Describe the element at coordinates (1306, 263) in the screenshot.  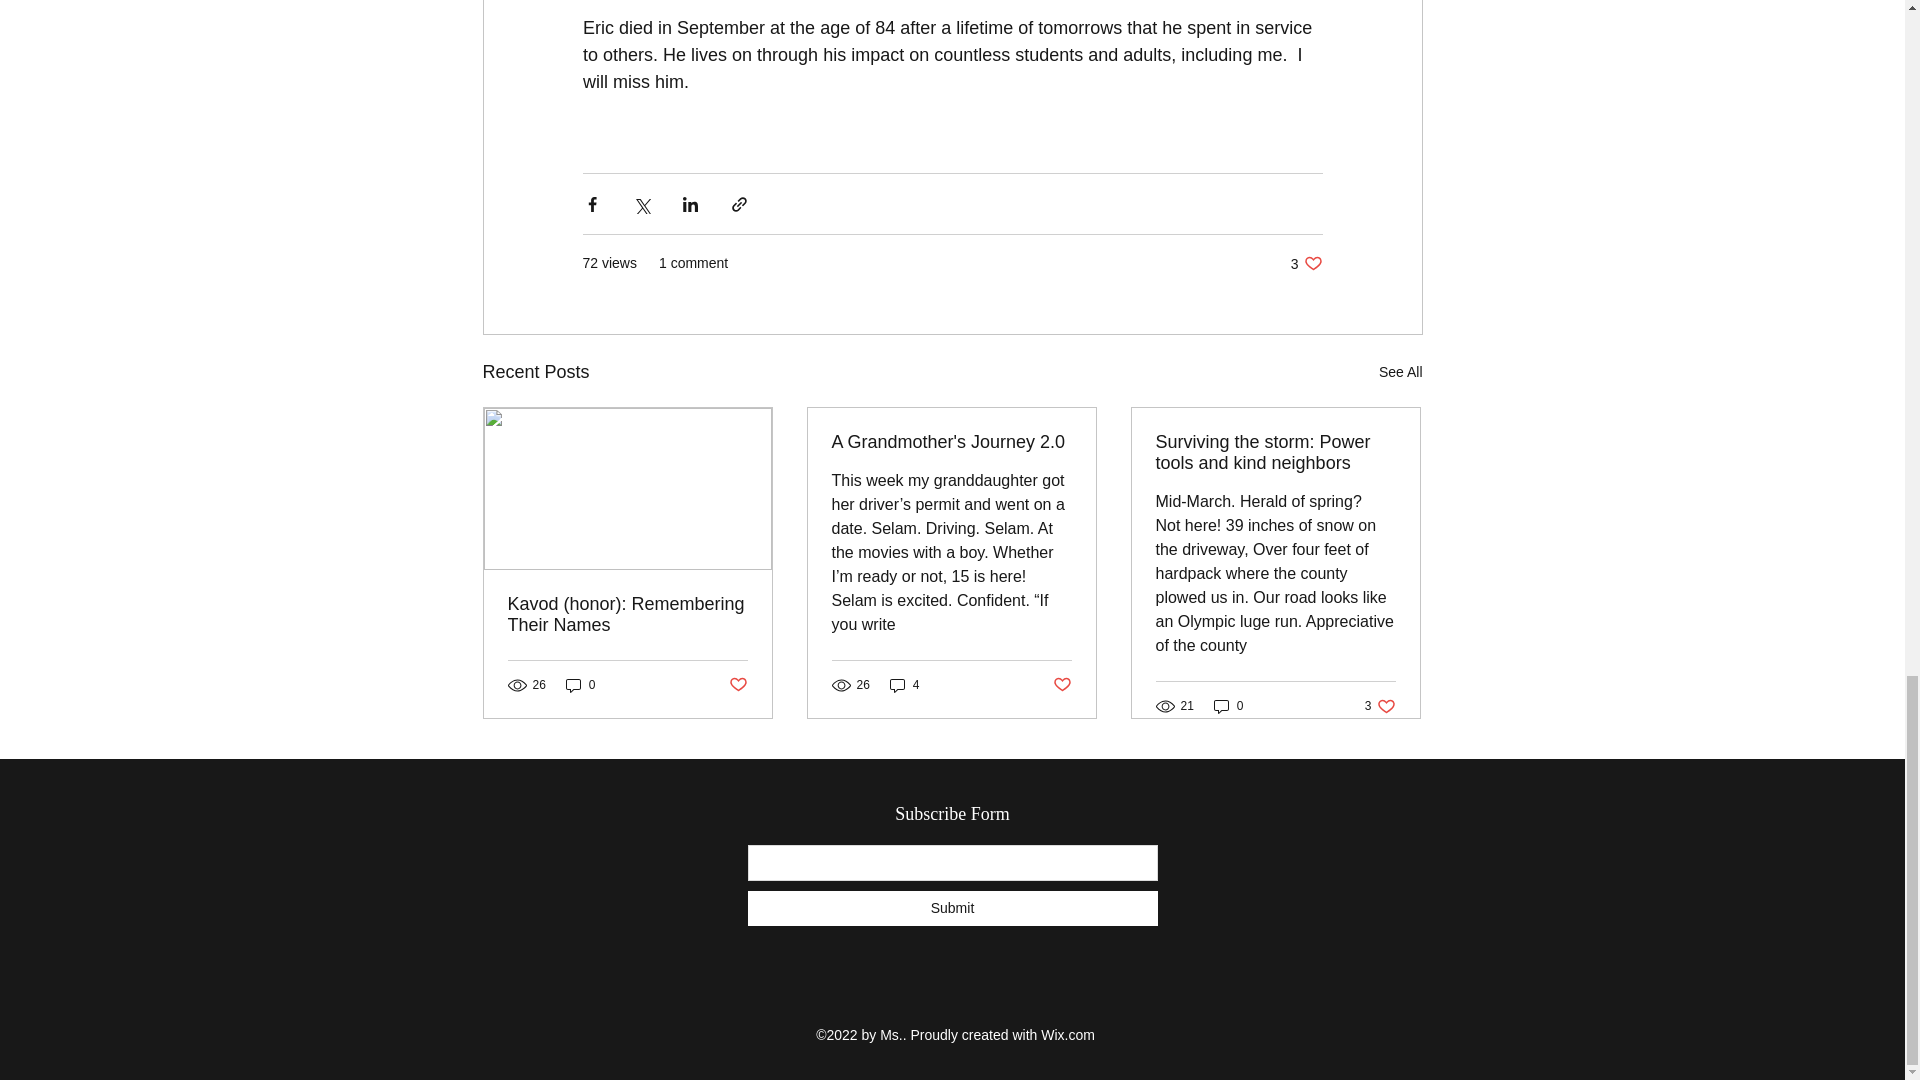
I see `0` at that location.